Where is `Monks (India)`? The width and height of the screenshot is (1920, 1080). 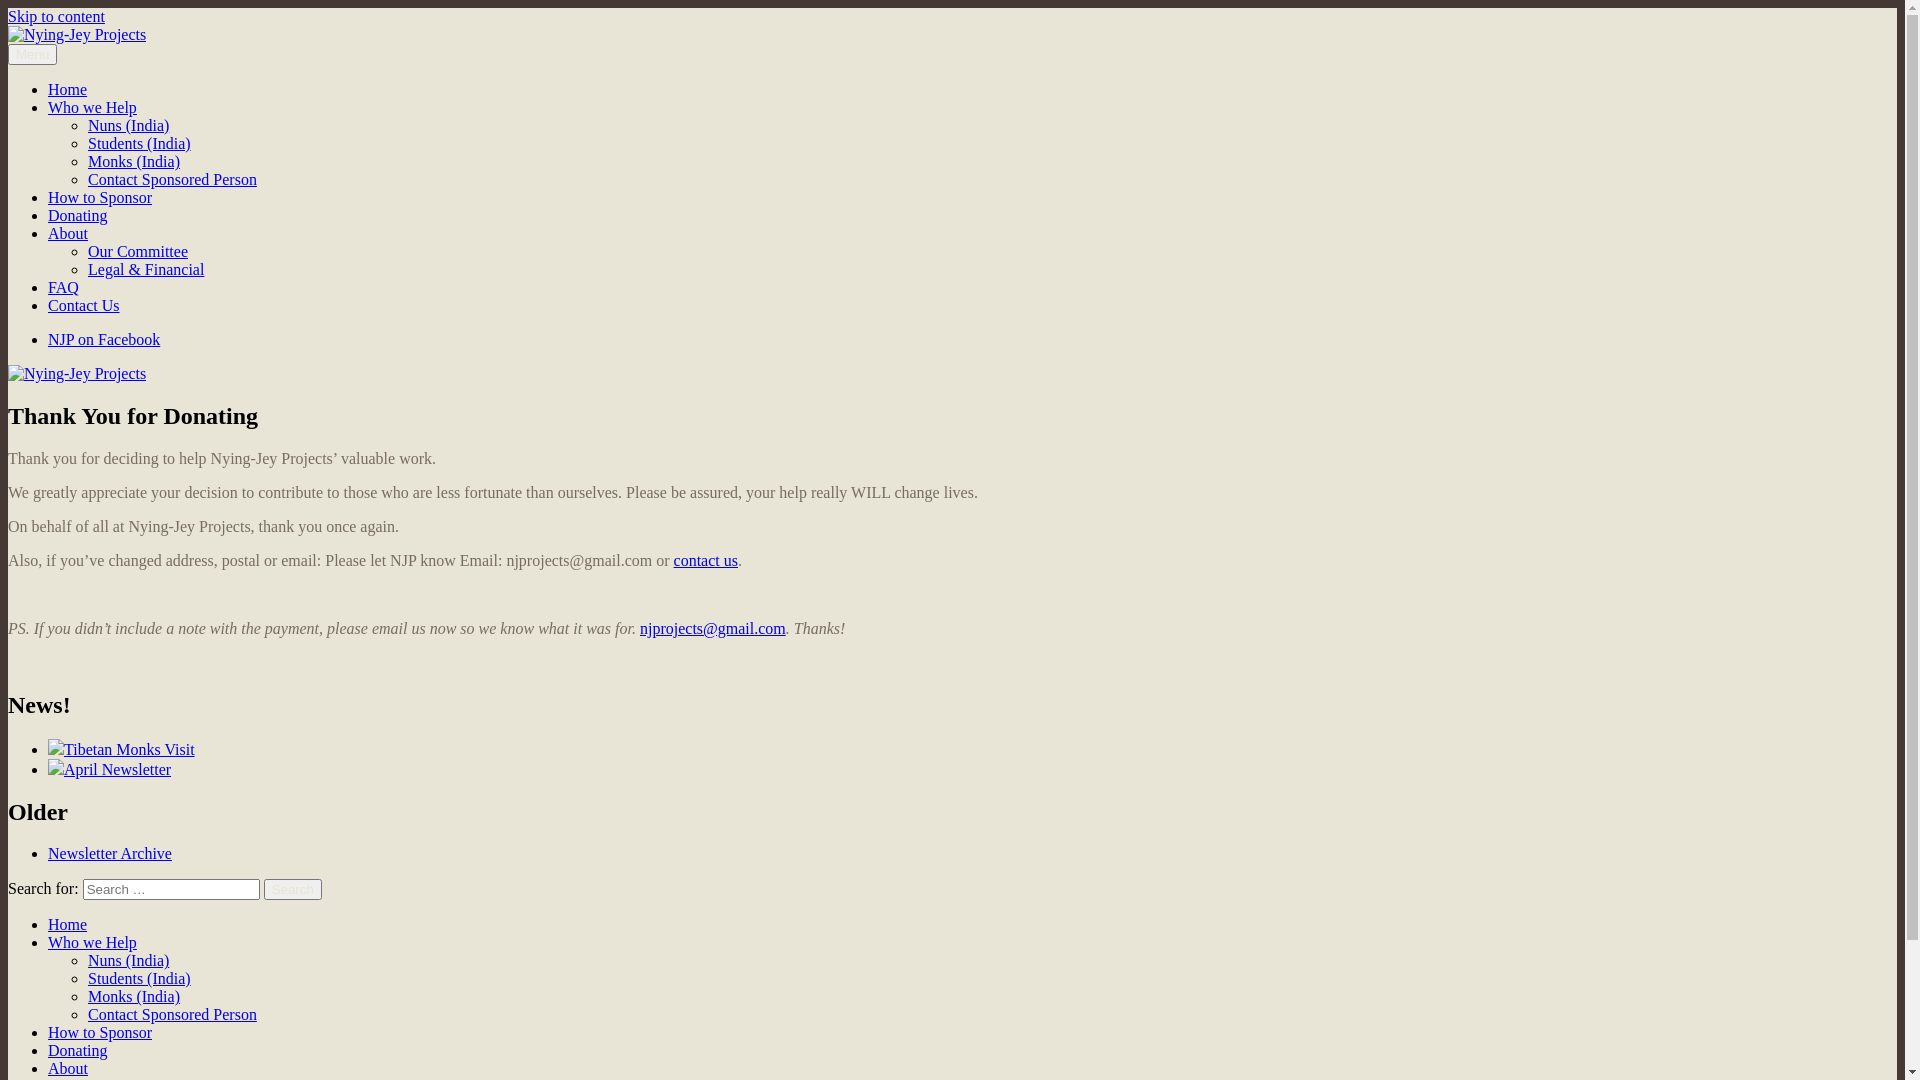 Monks (India) is located at coordinates (134, 996).